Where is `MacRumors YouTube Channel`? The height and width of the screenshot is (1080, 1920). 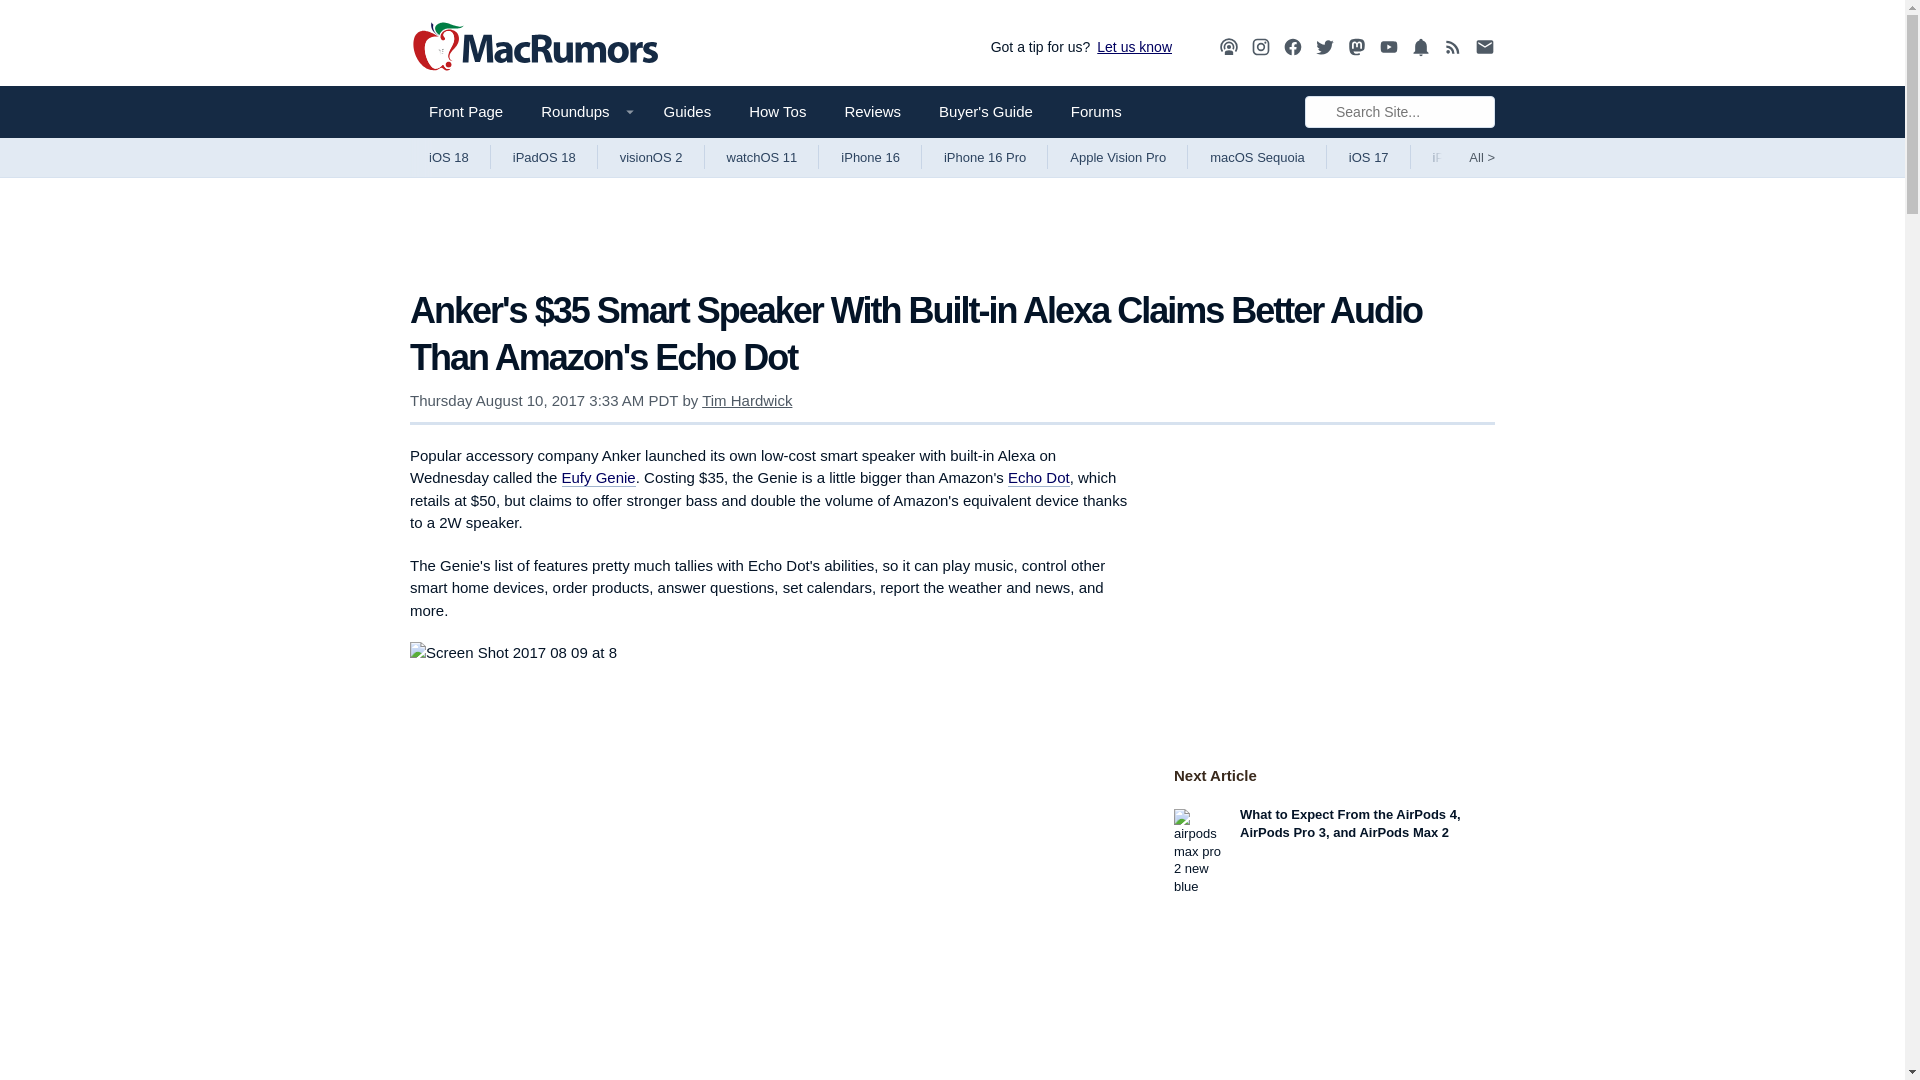 MacRumors YouTube Channel is located at coordinates (1388, 47).